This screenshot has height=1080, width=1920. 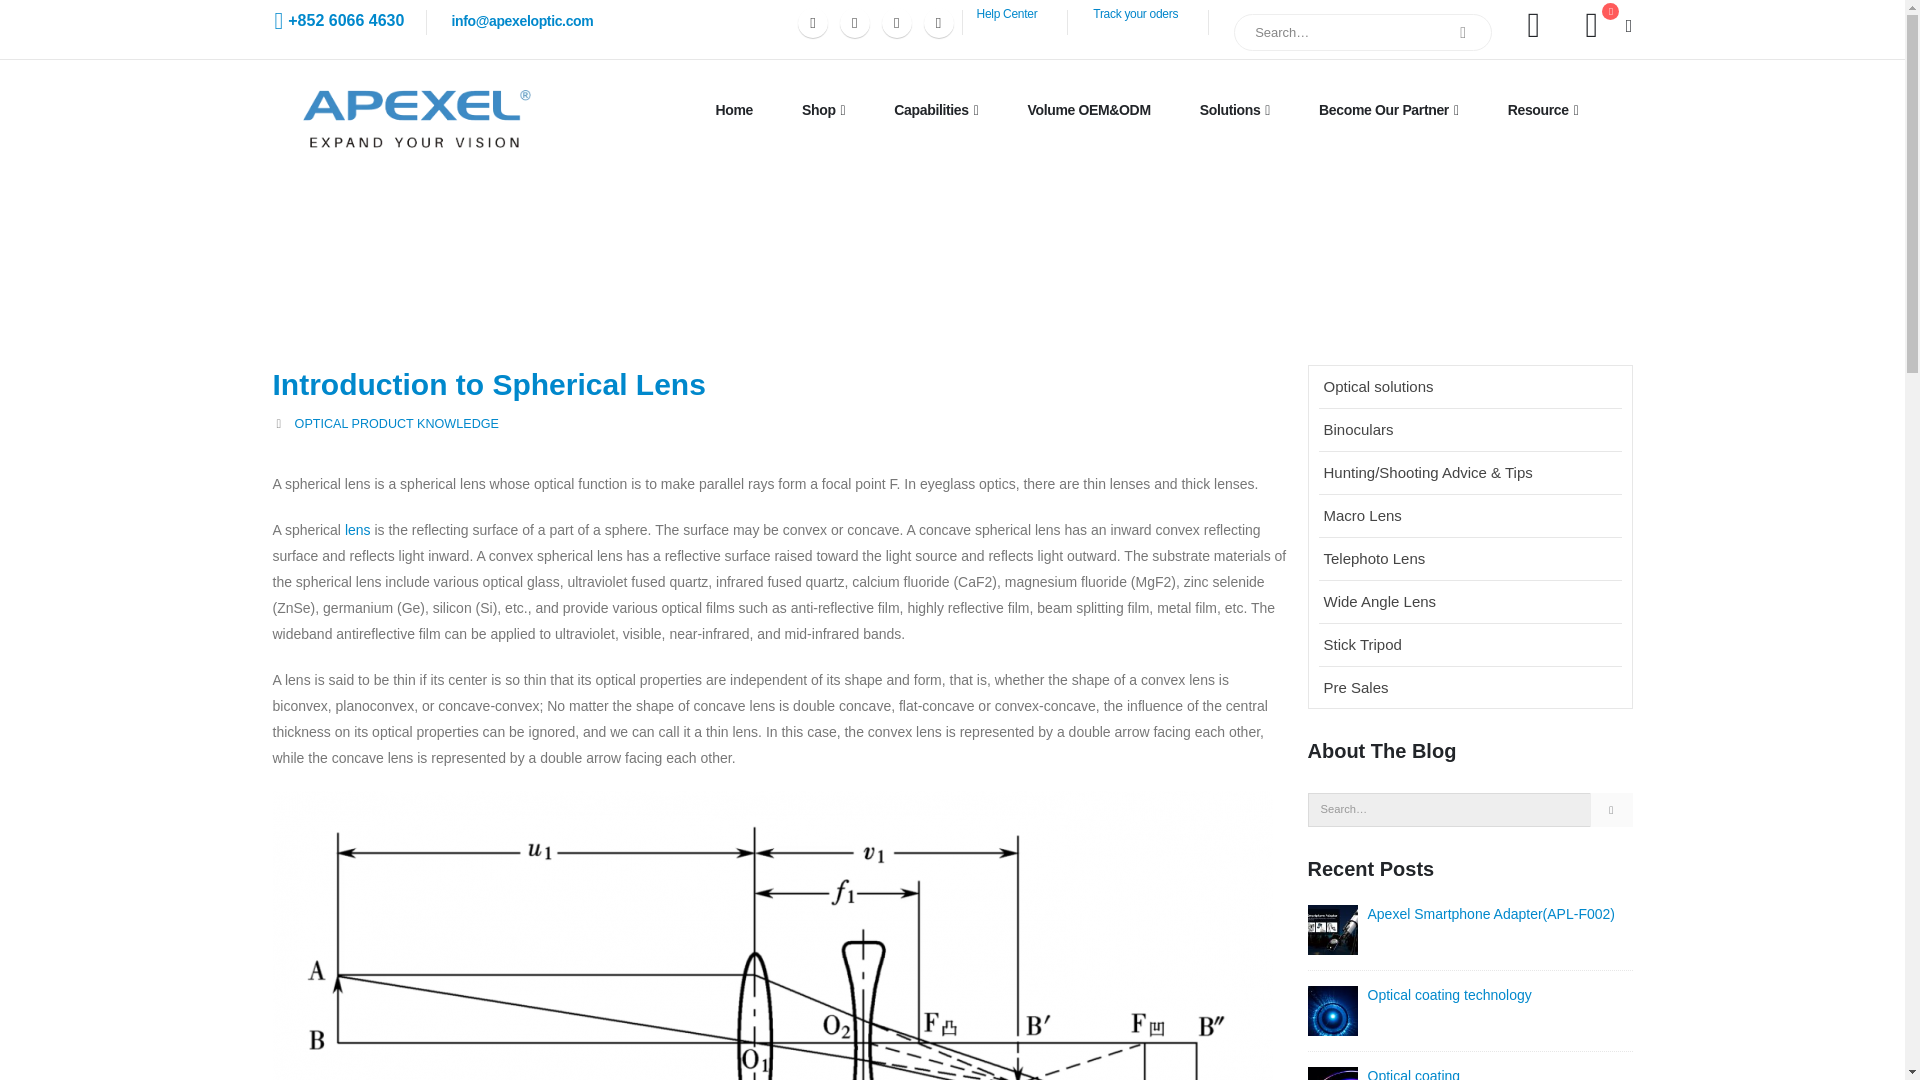 What do you see at coordinates (936, 109) in the screenshot?
I see `Capabilities` at bounding box center [936, 109].